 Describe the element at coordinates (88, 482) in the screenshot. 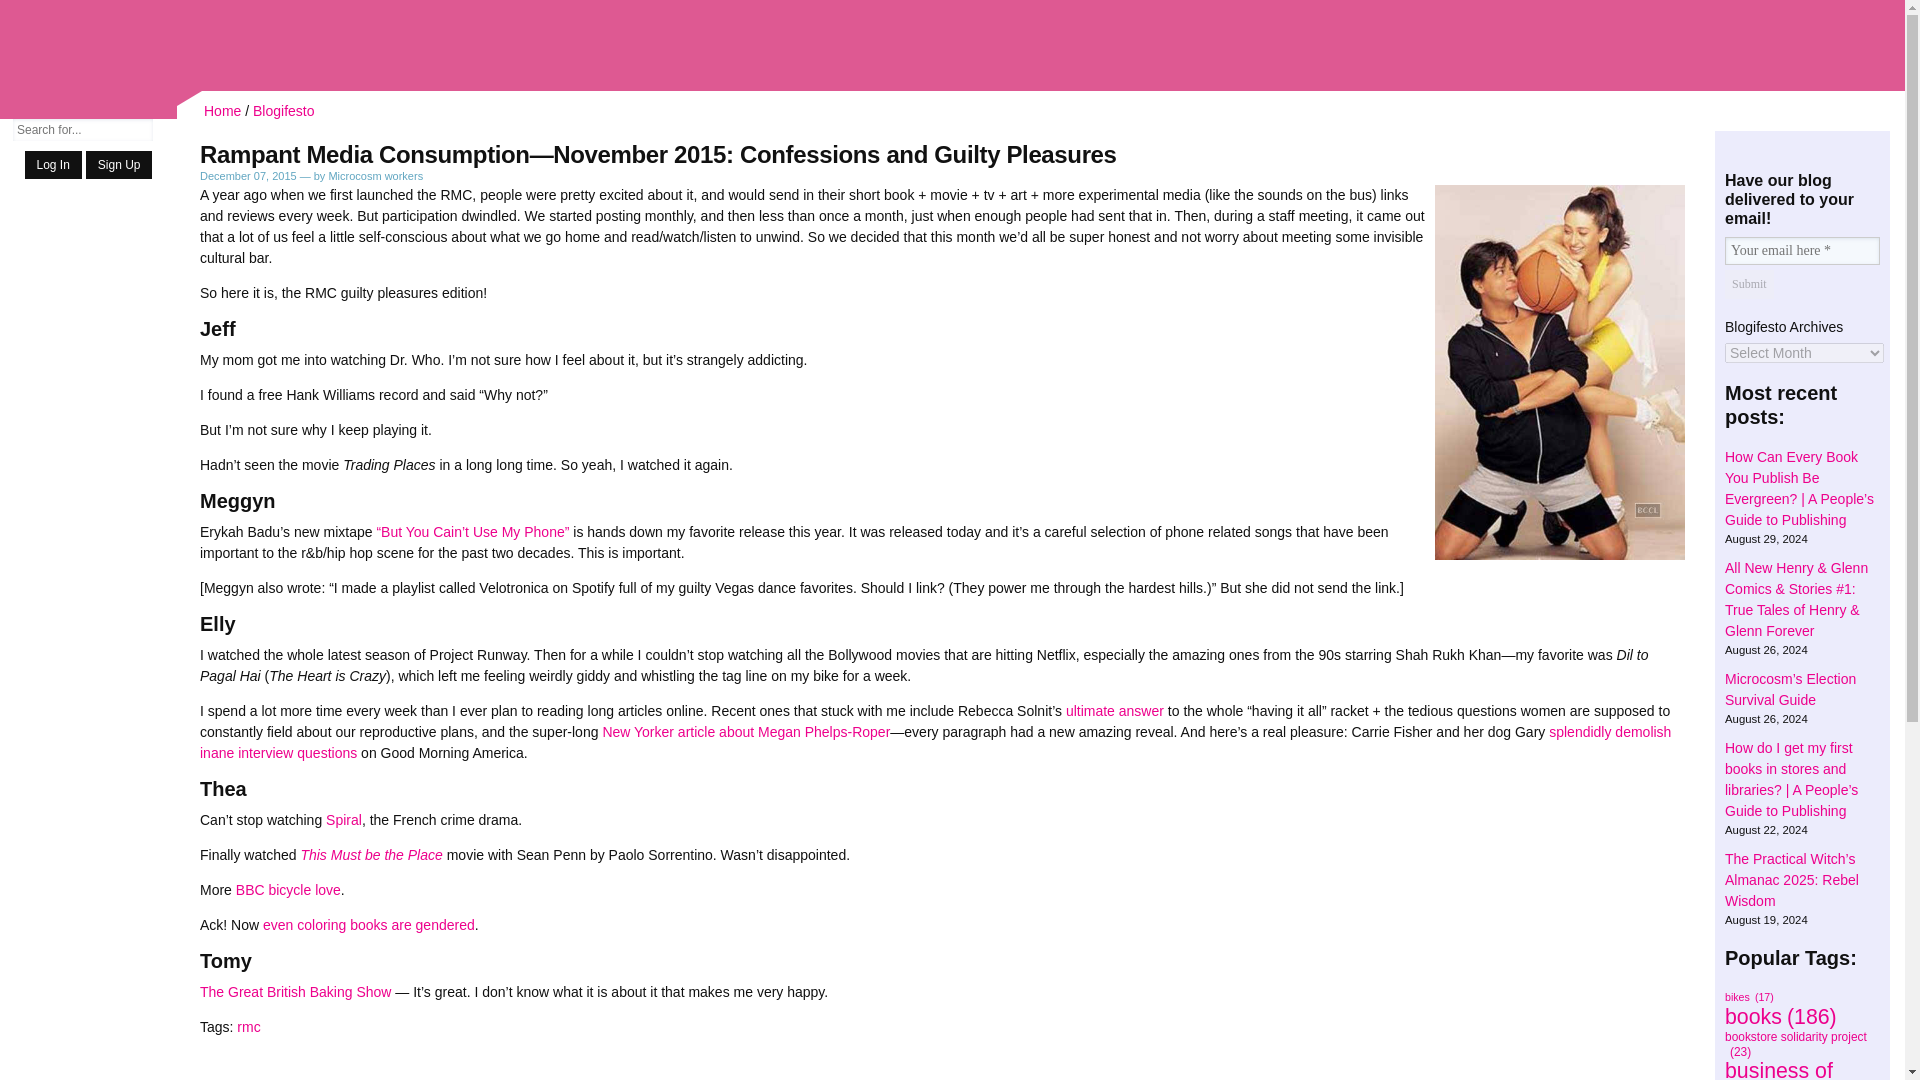

I see `Enamel Pins` at that location.